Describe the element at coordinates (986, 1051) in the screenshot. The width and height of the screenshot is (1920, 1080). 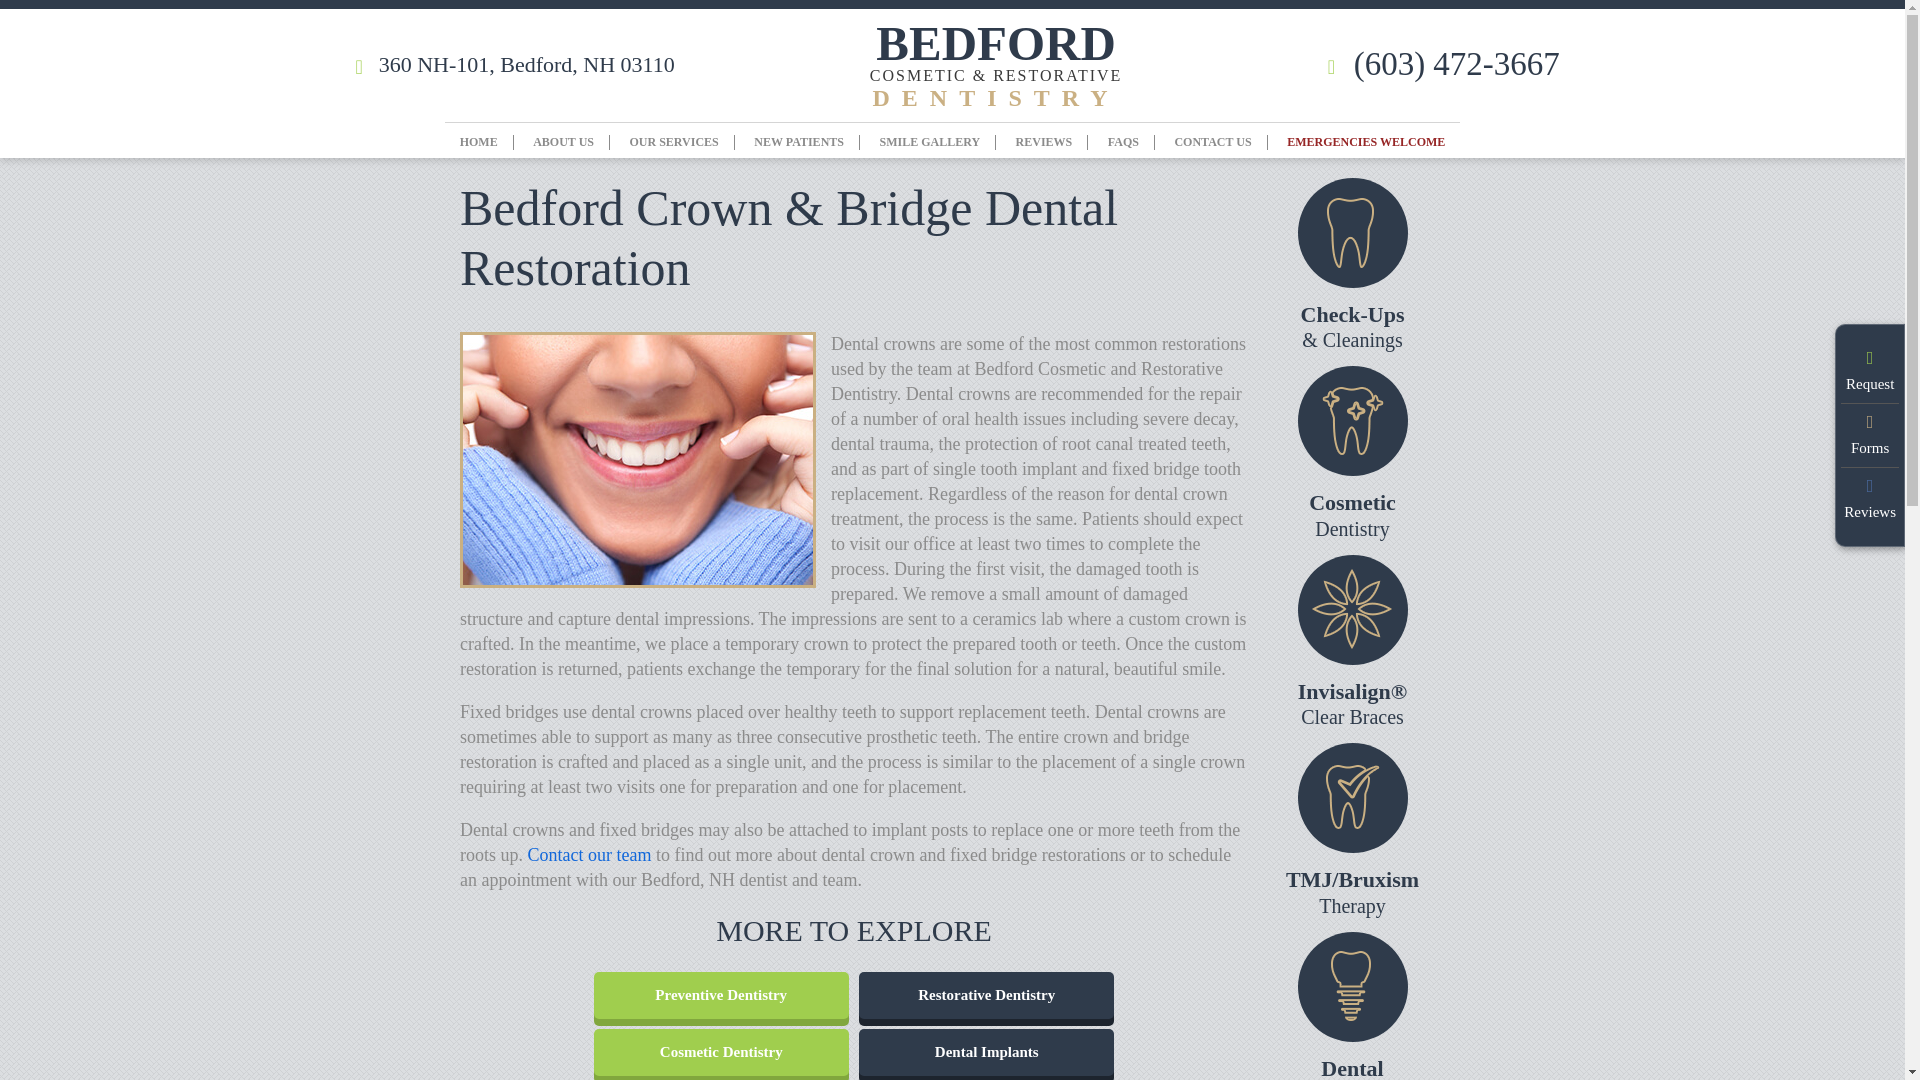
I see `Dental Implants` at that location.